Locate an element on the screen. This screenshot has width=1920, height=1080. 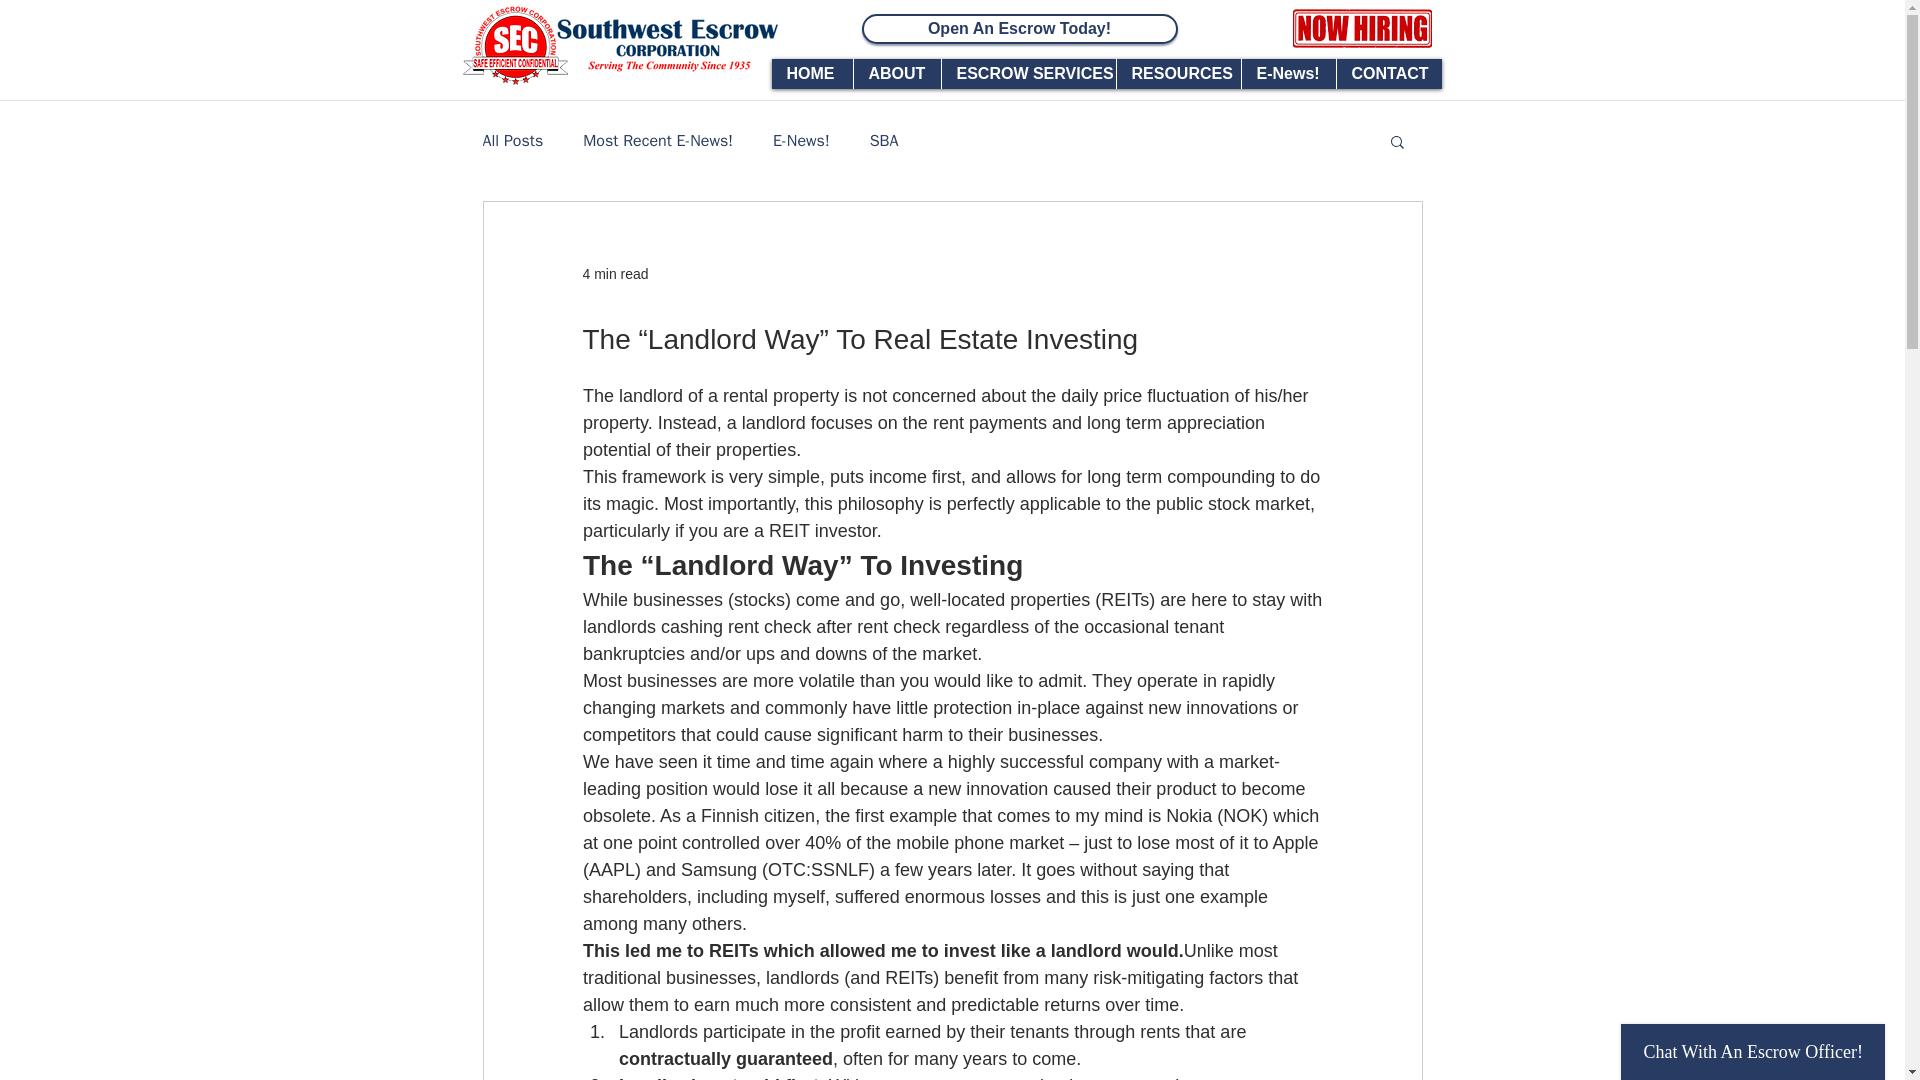
4 min read is located at coordinates (614, 273).